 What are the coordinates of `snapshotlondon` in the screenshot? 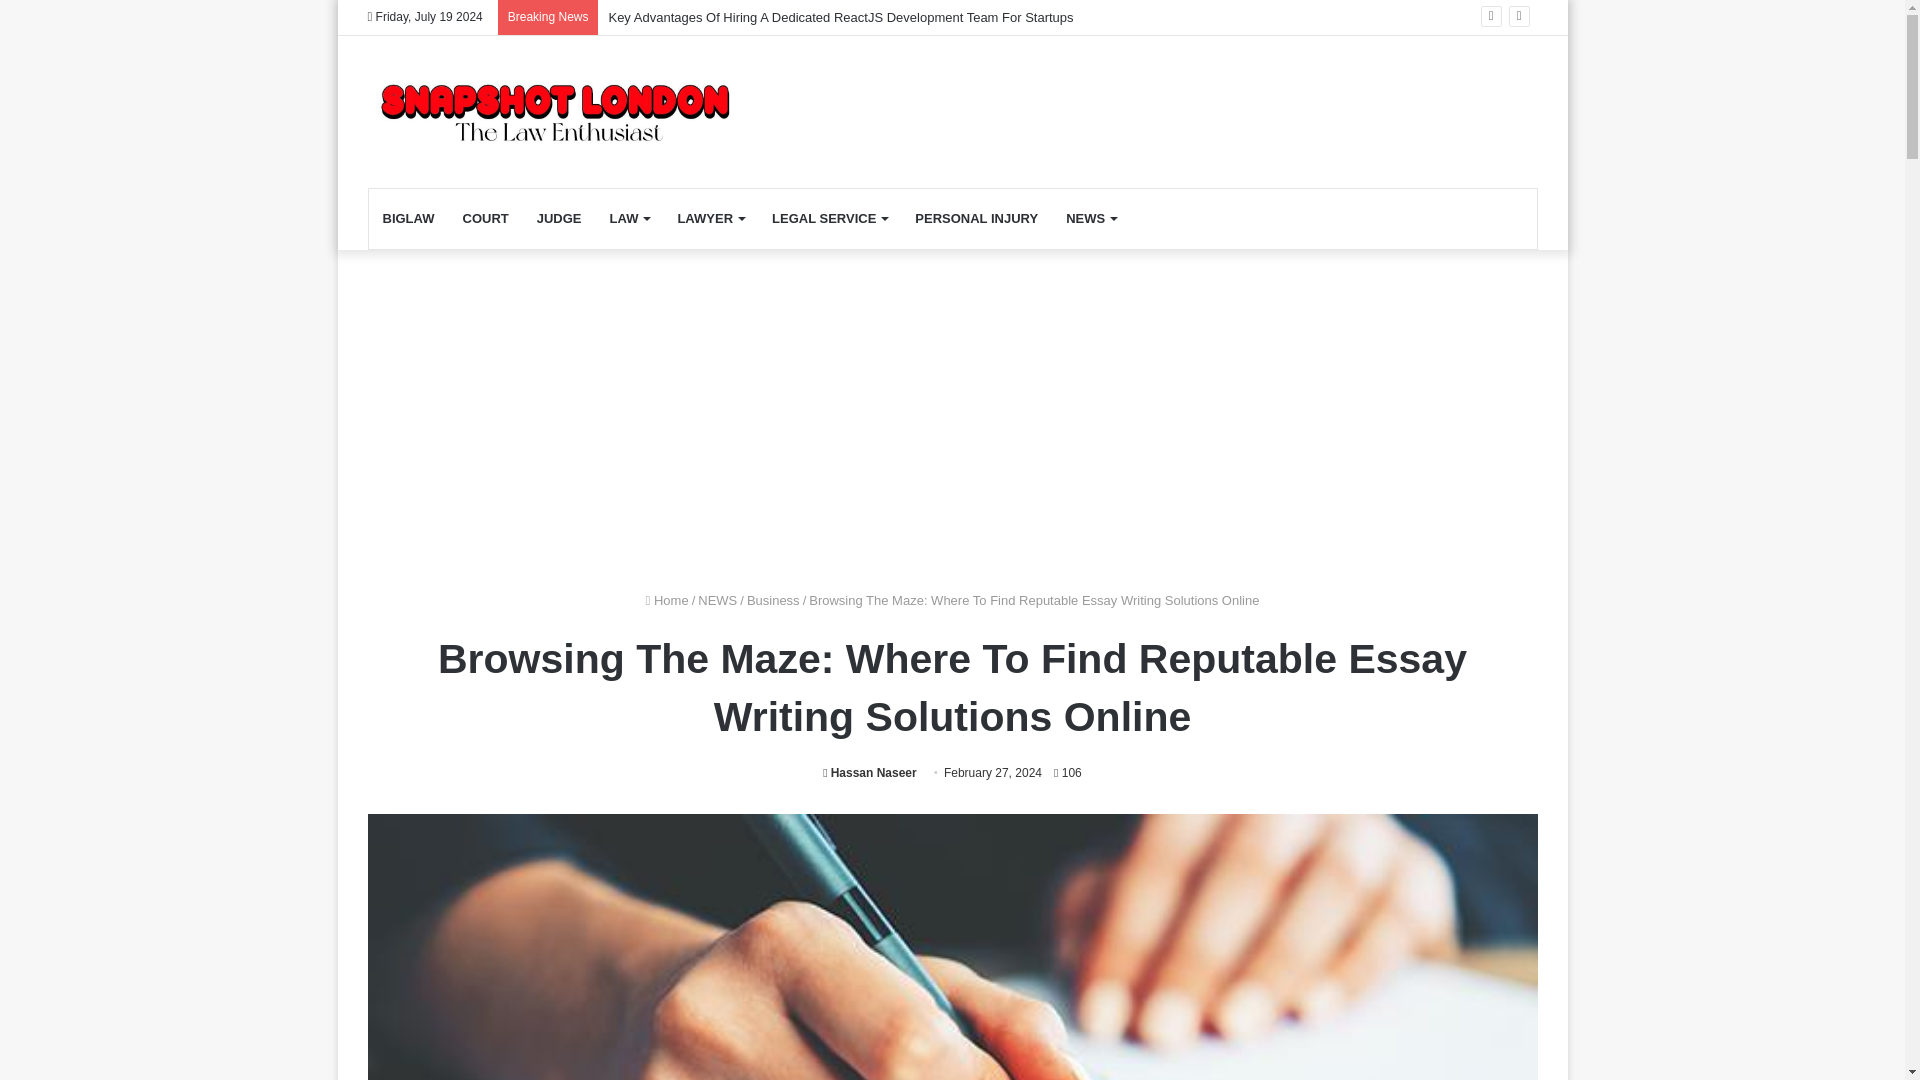 It's located at (552, 111).